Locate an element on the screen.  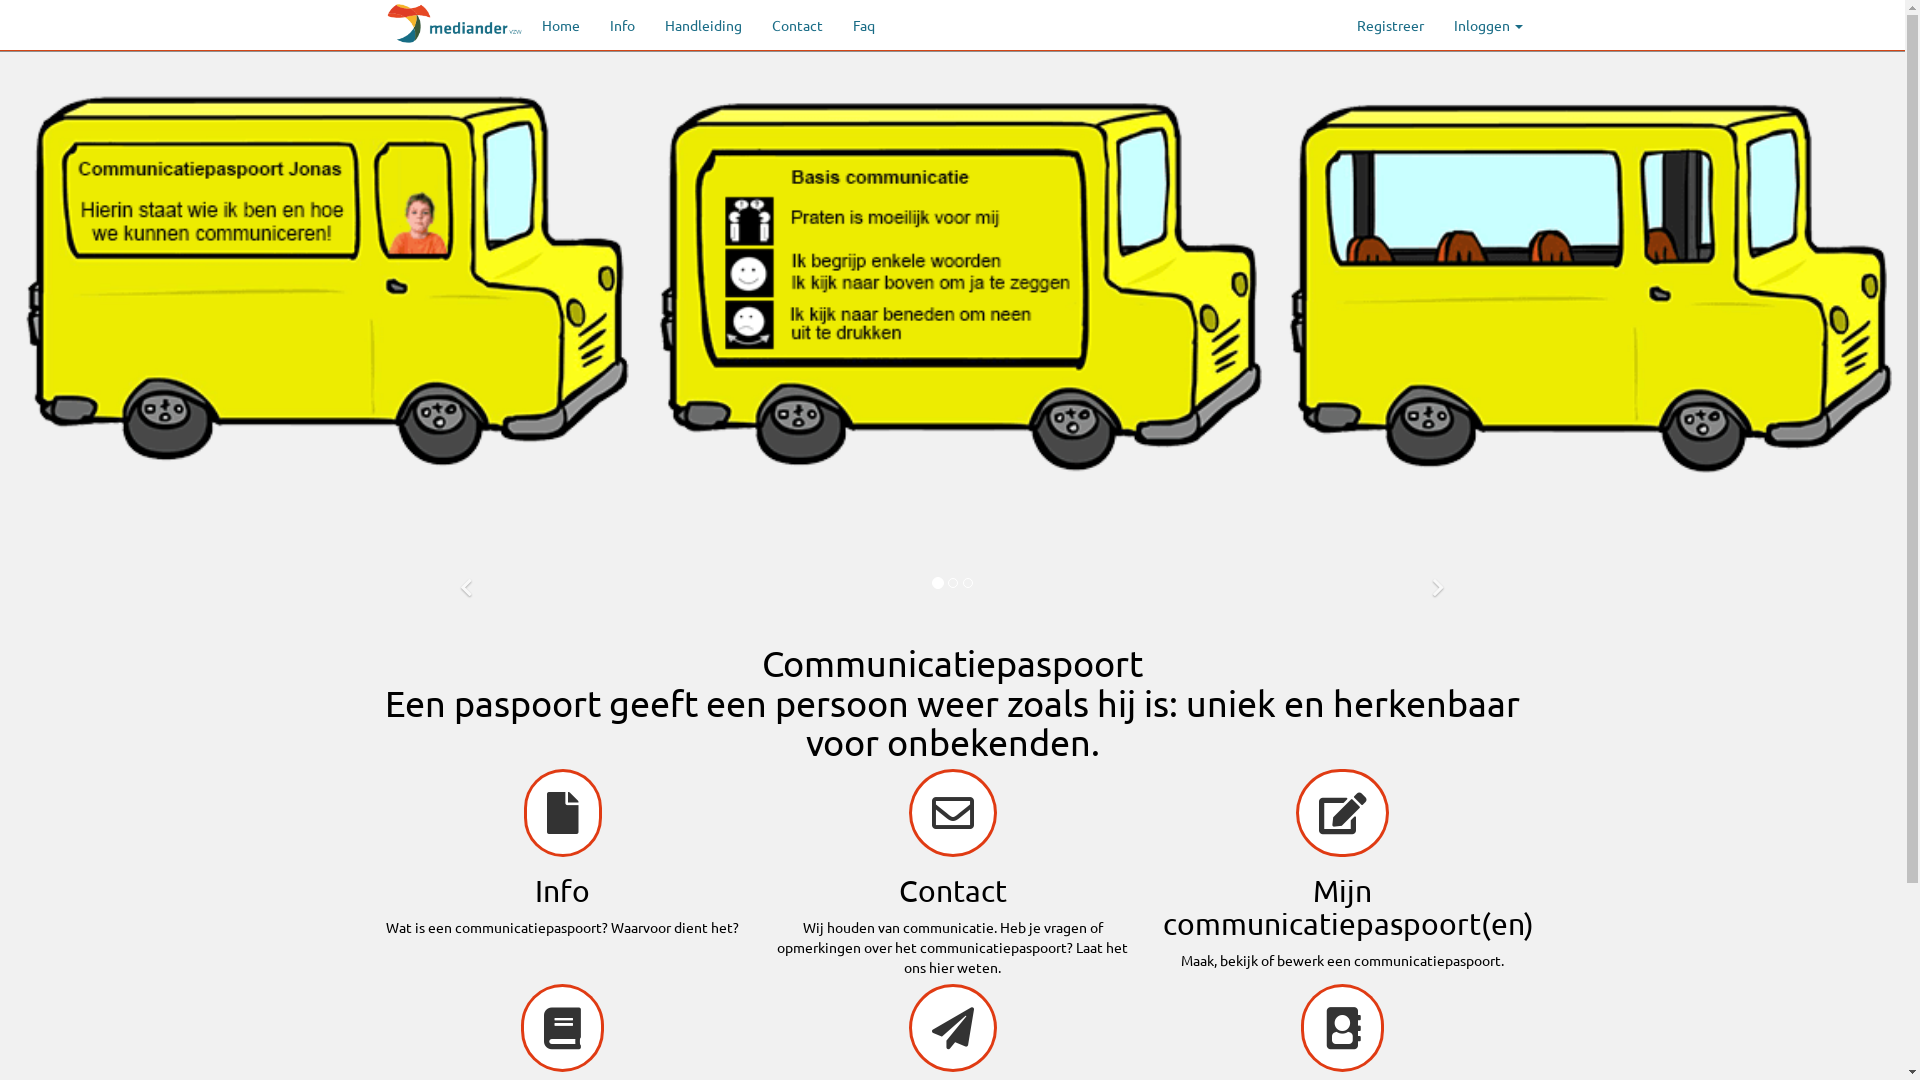
Registreer is located at coordinates (1390, 25).